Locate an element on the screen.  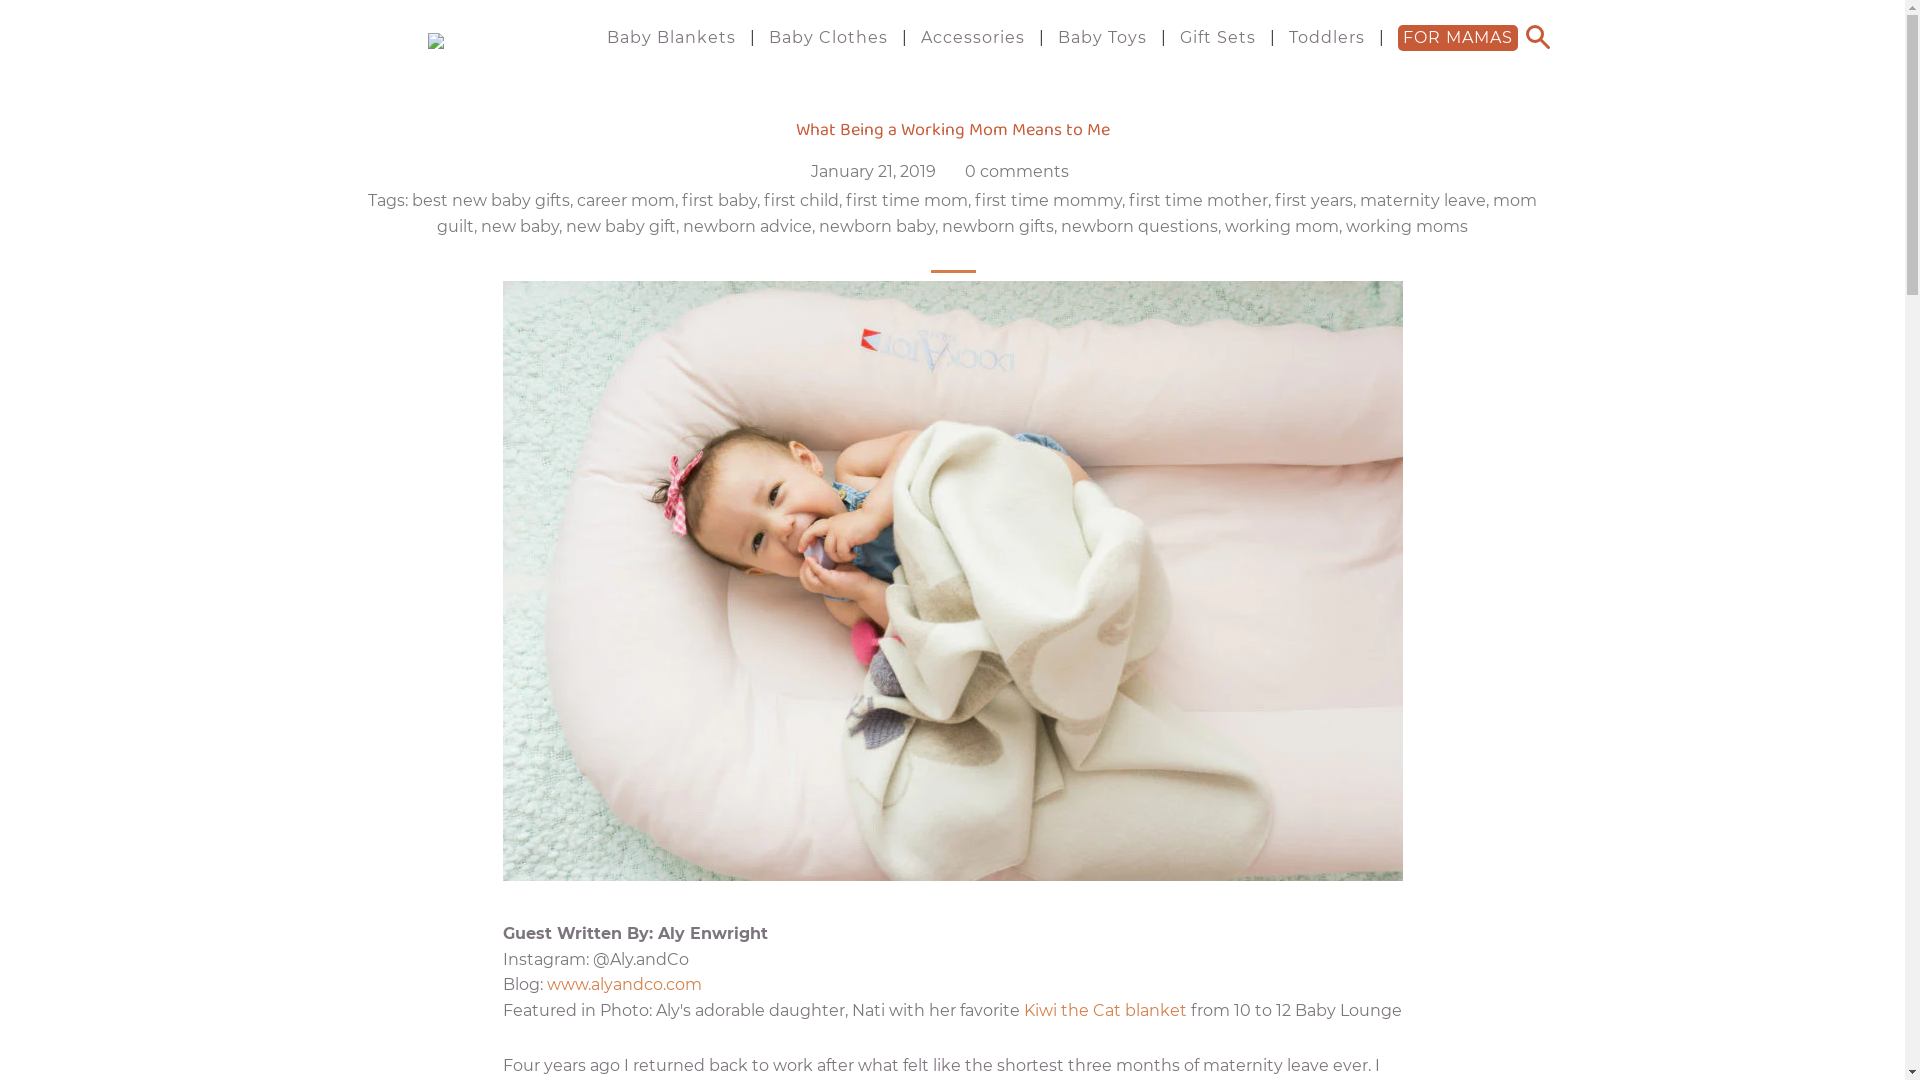
mom guilt is located at coordinates (987, 214).